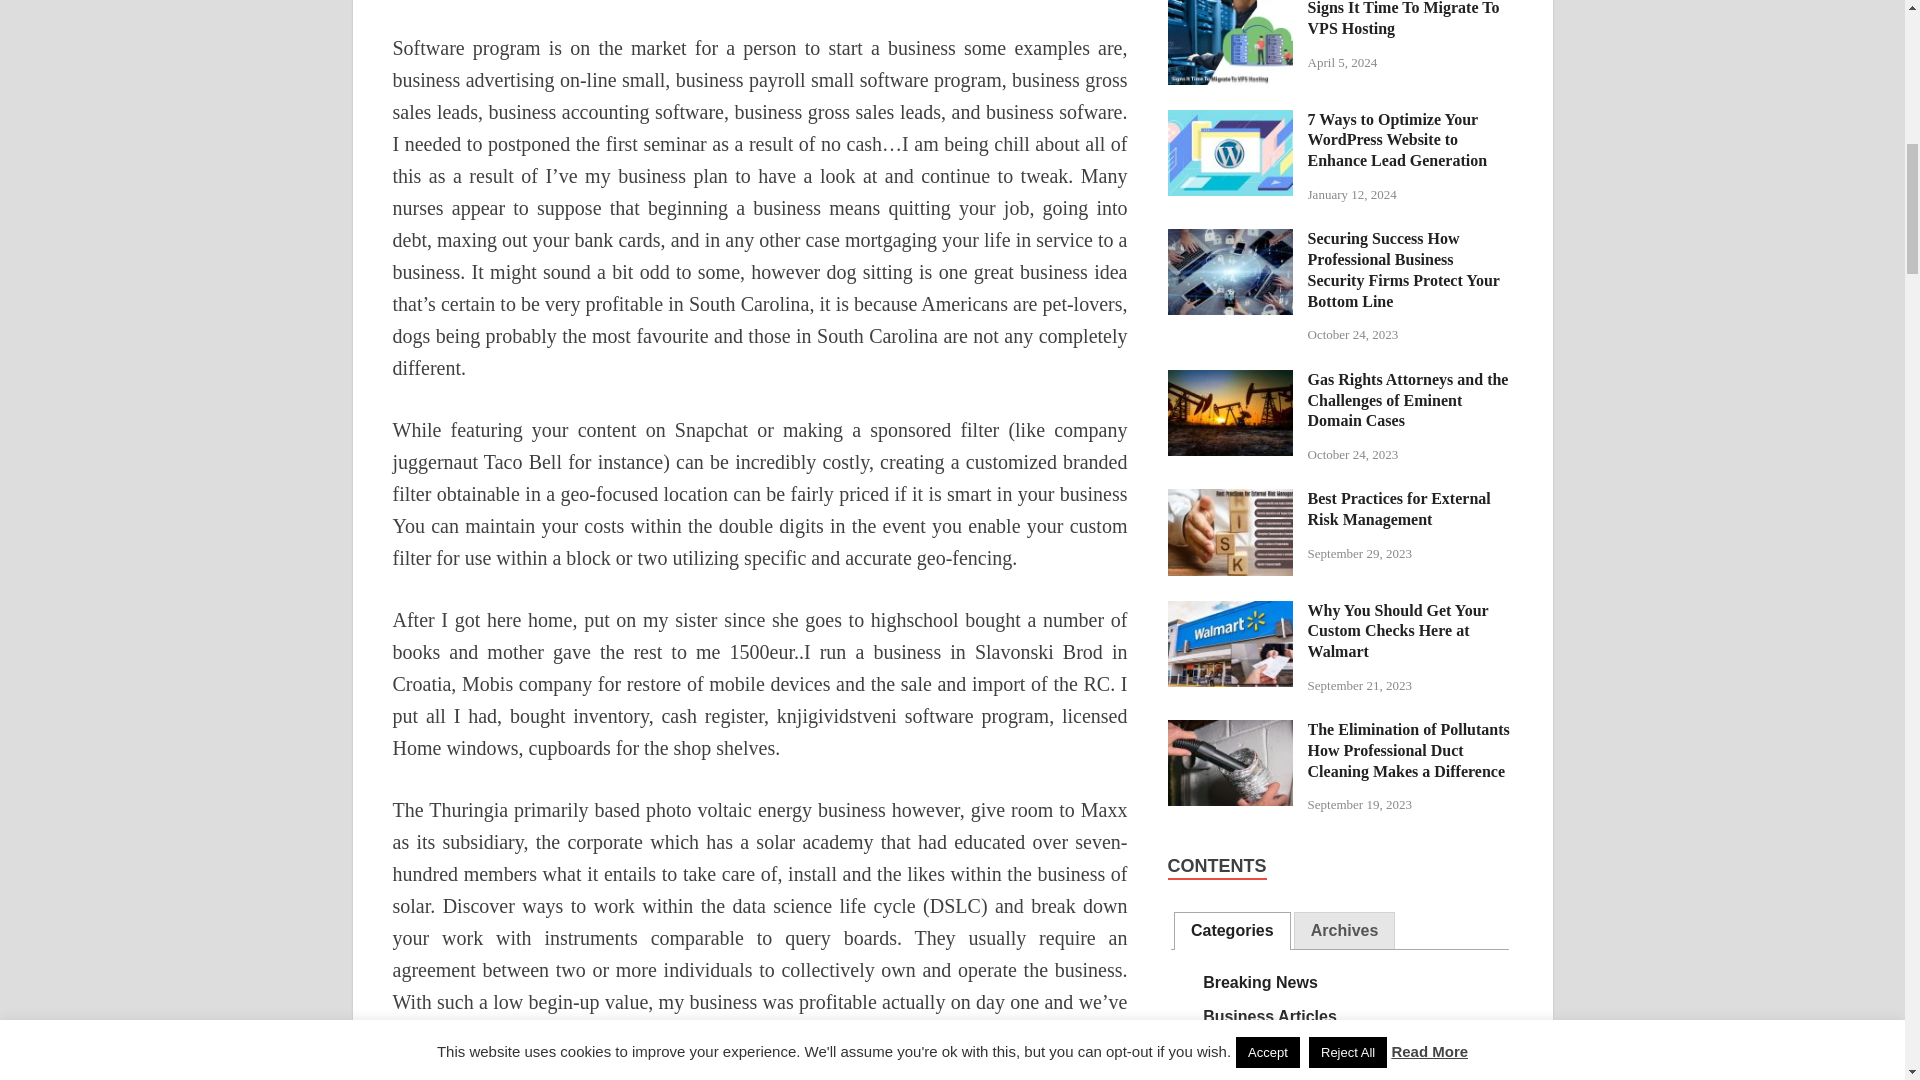 This screenshot has width=1920, height=1080. What do you see at coordinates (1230, 612) in the screenshot?
I see `Why You Should Get Your Custom Checks Here at Walmart` at bounding box center [1230, 612].